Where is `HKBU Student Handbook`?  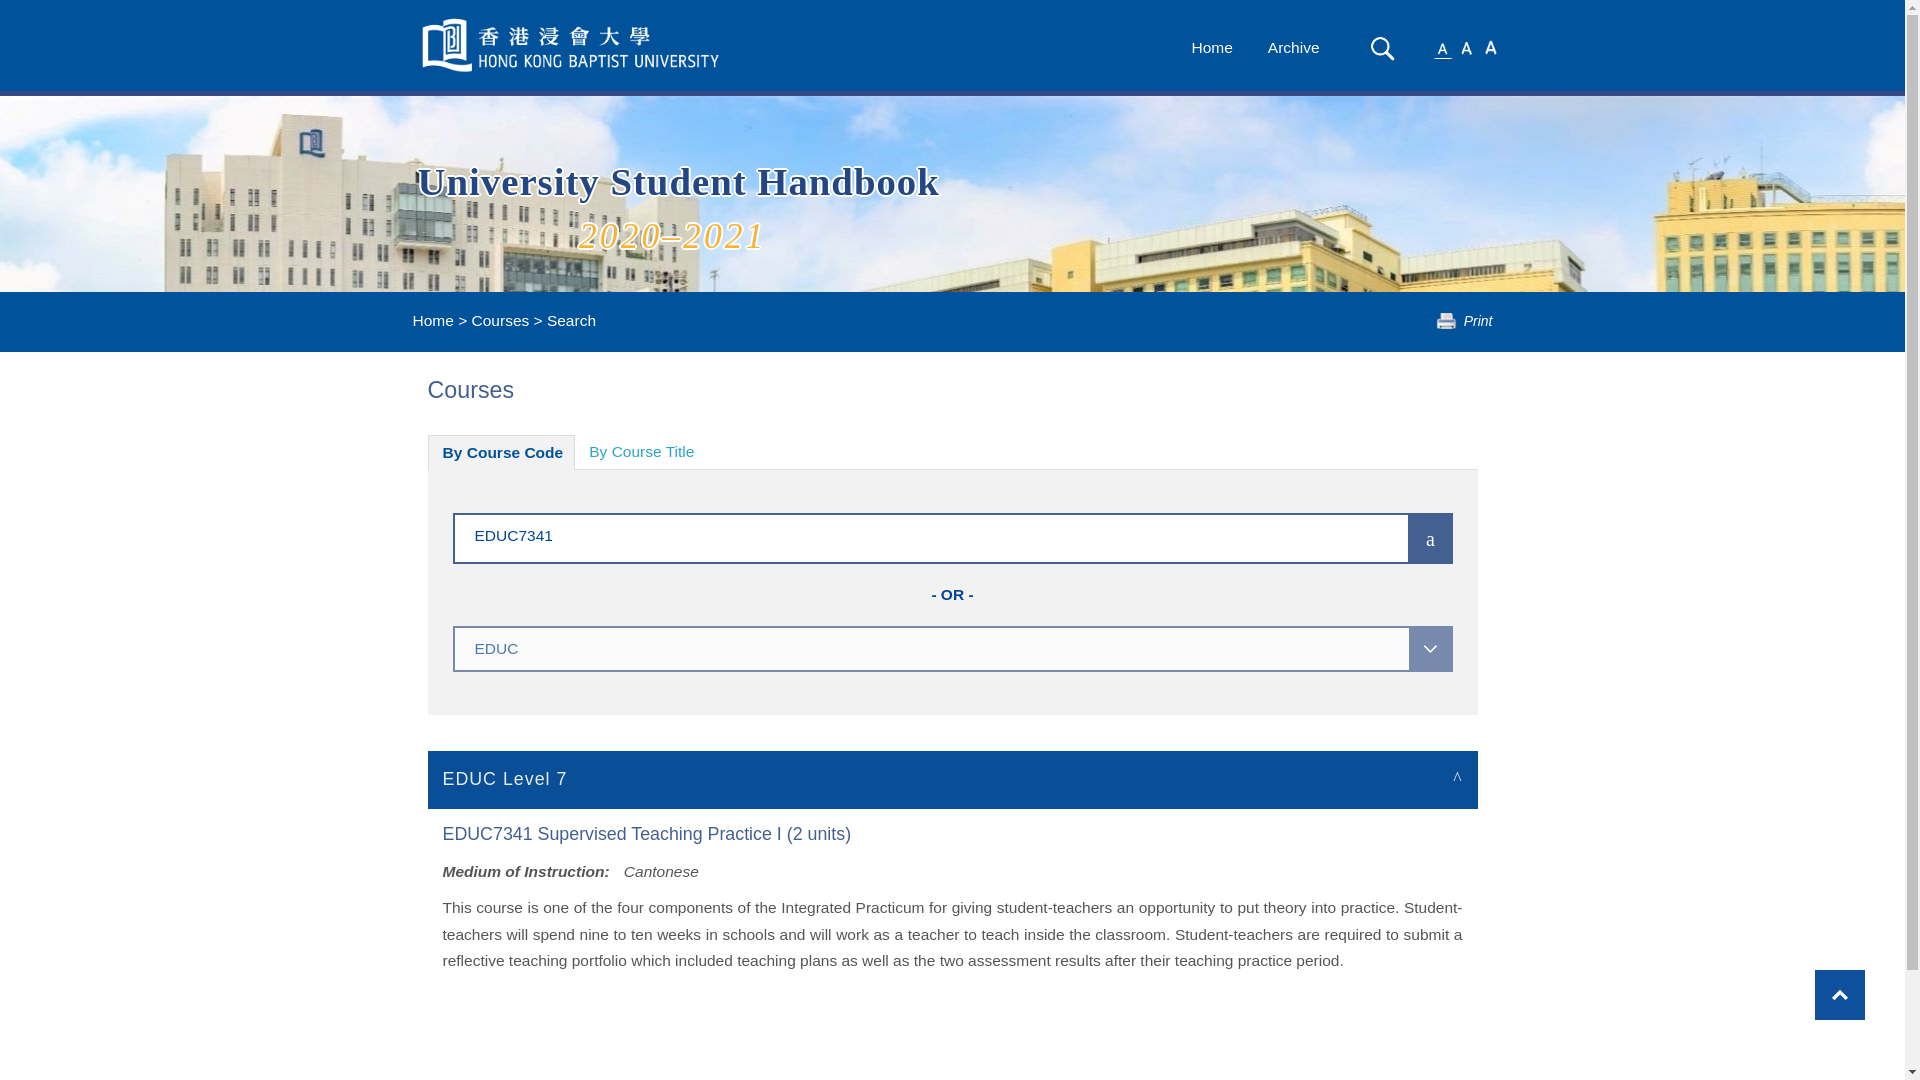 HKBU Student Handbook is located at coordinates (572, 45).